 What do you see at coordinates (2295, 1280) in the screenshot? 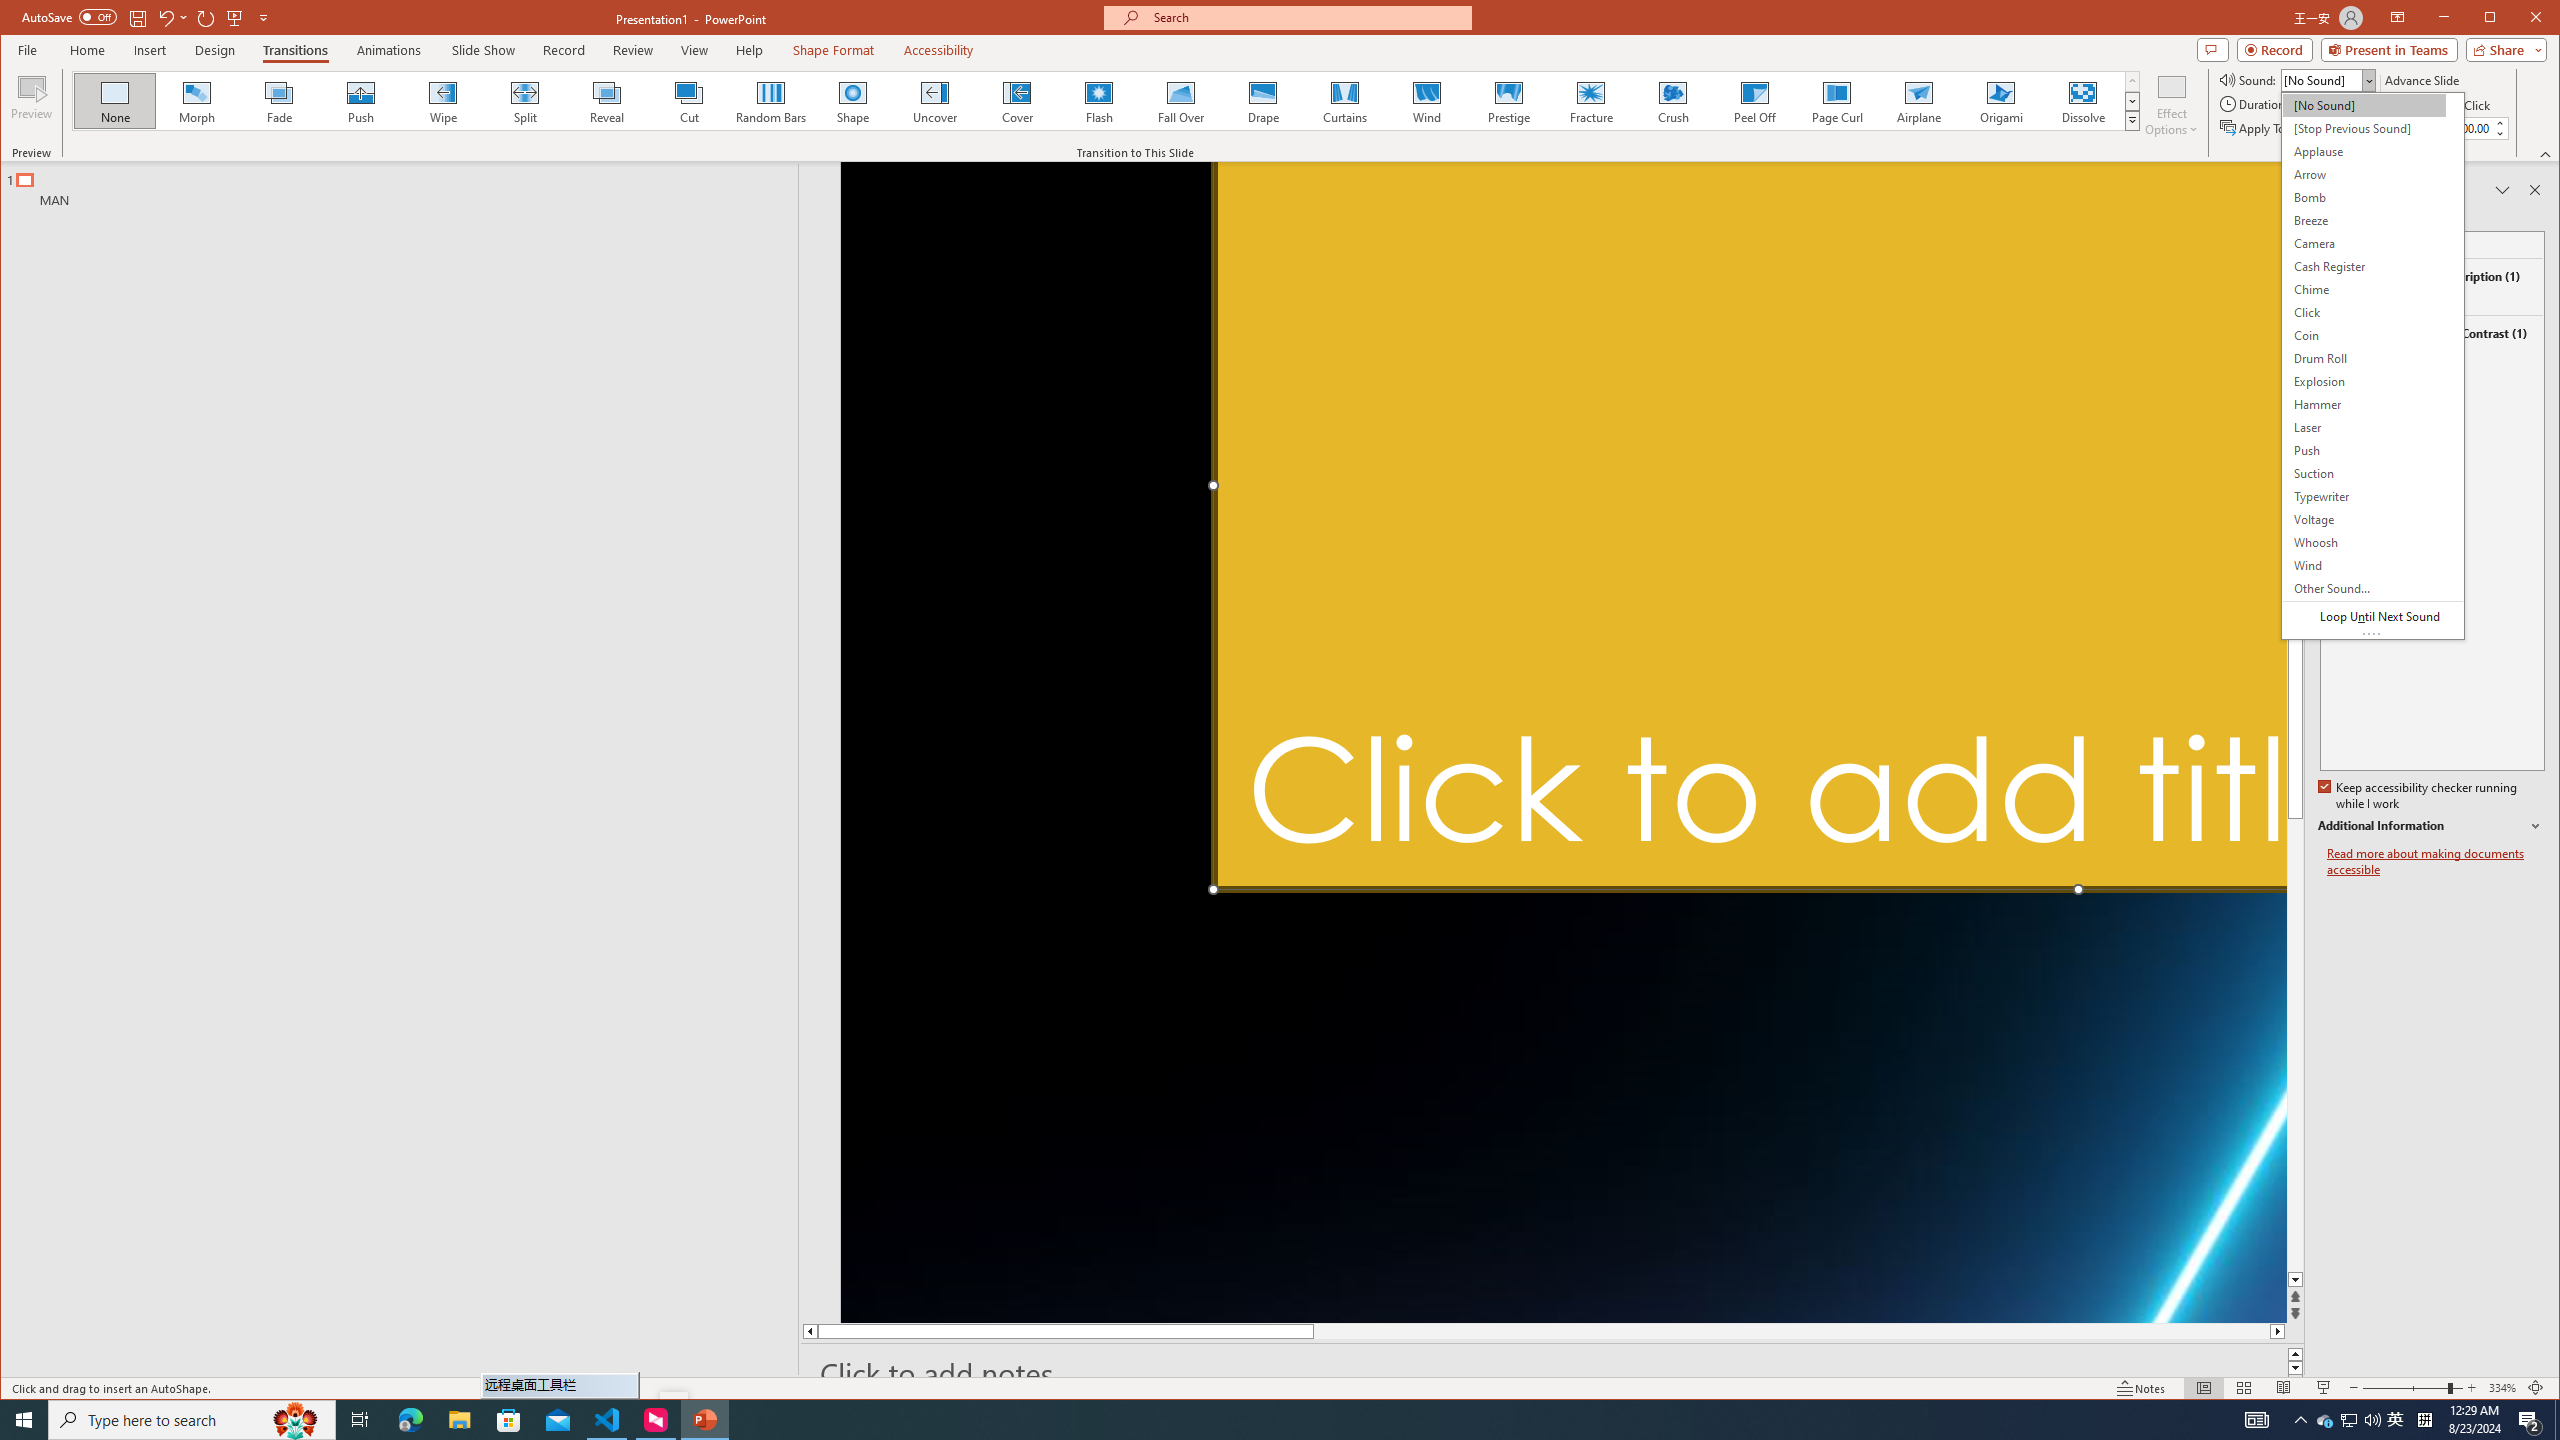
I see `Line down` at bounding box center [2295, 1280].